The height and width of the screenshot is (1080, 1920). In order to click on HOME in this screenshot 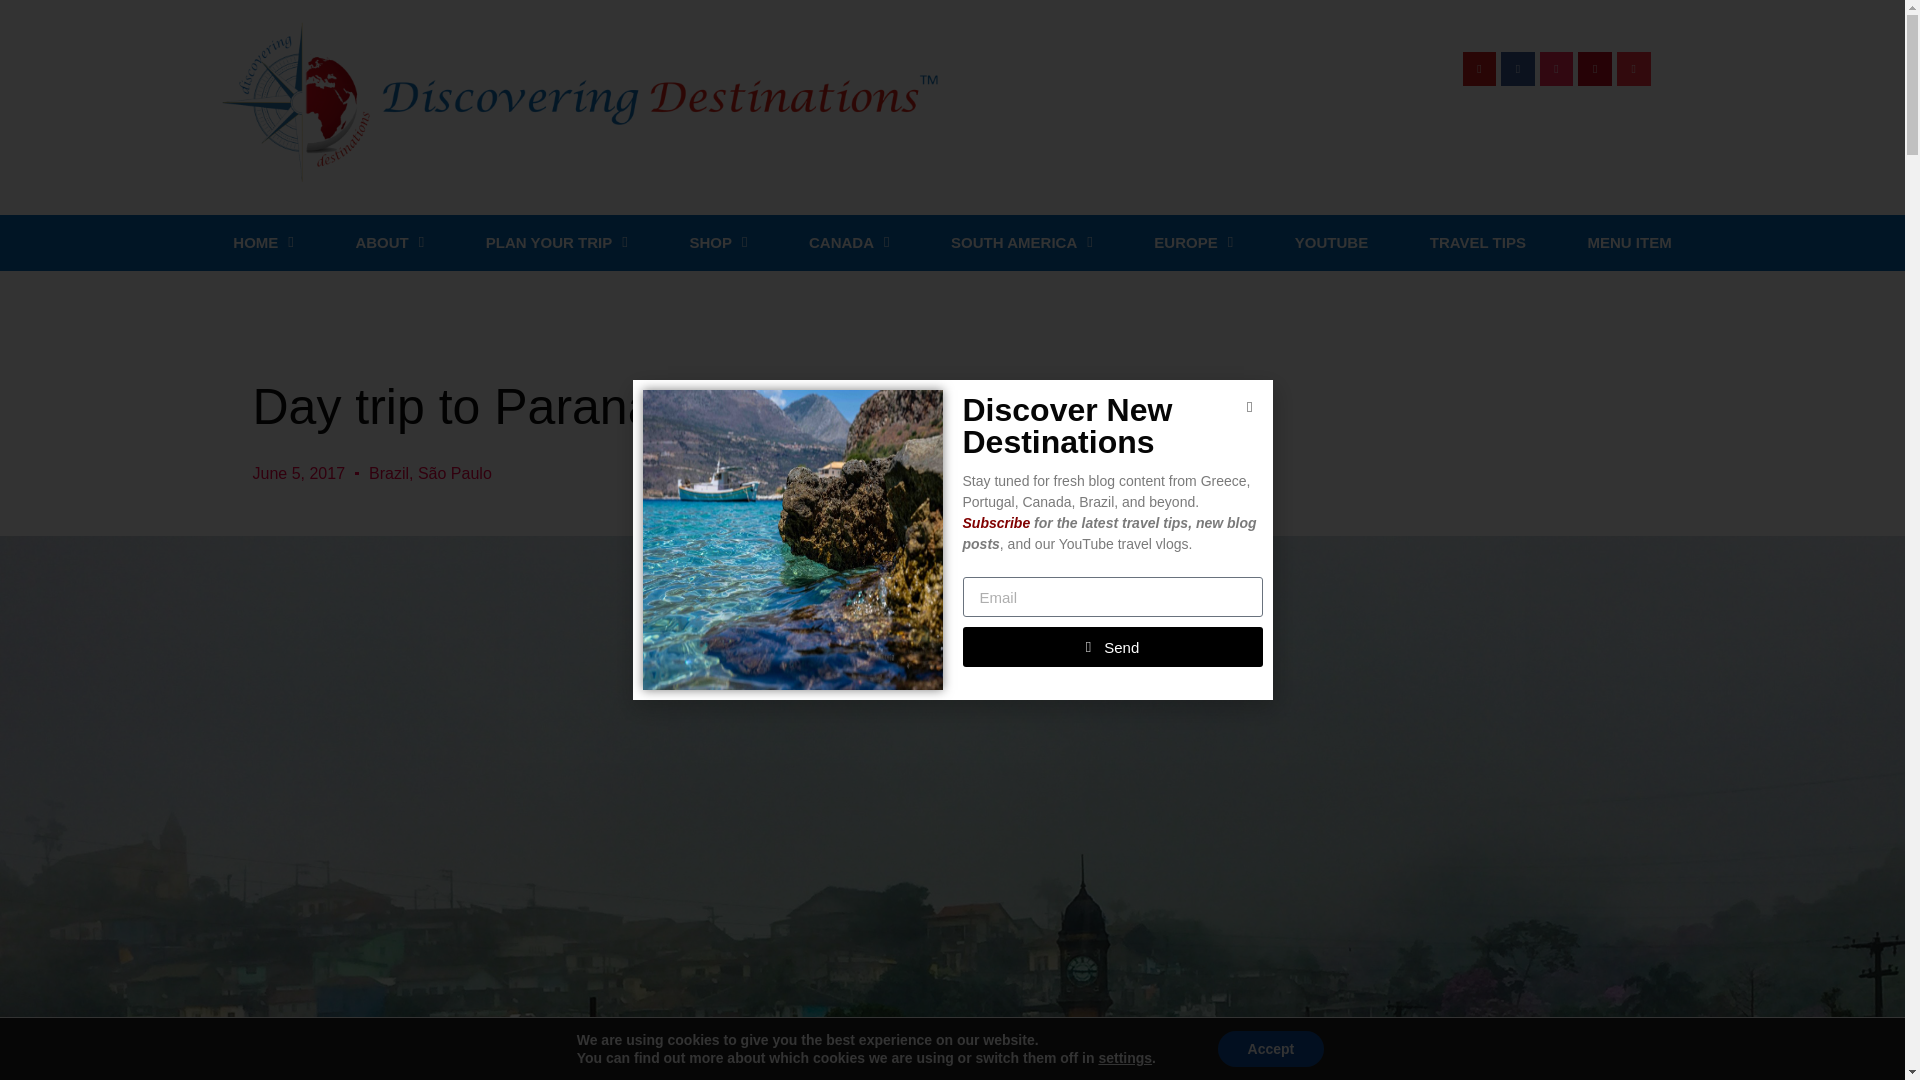, I will do `click(262, 242)`.